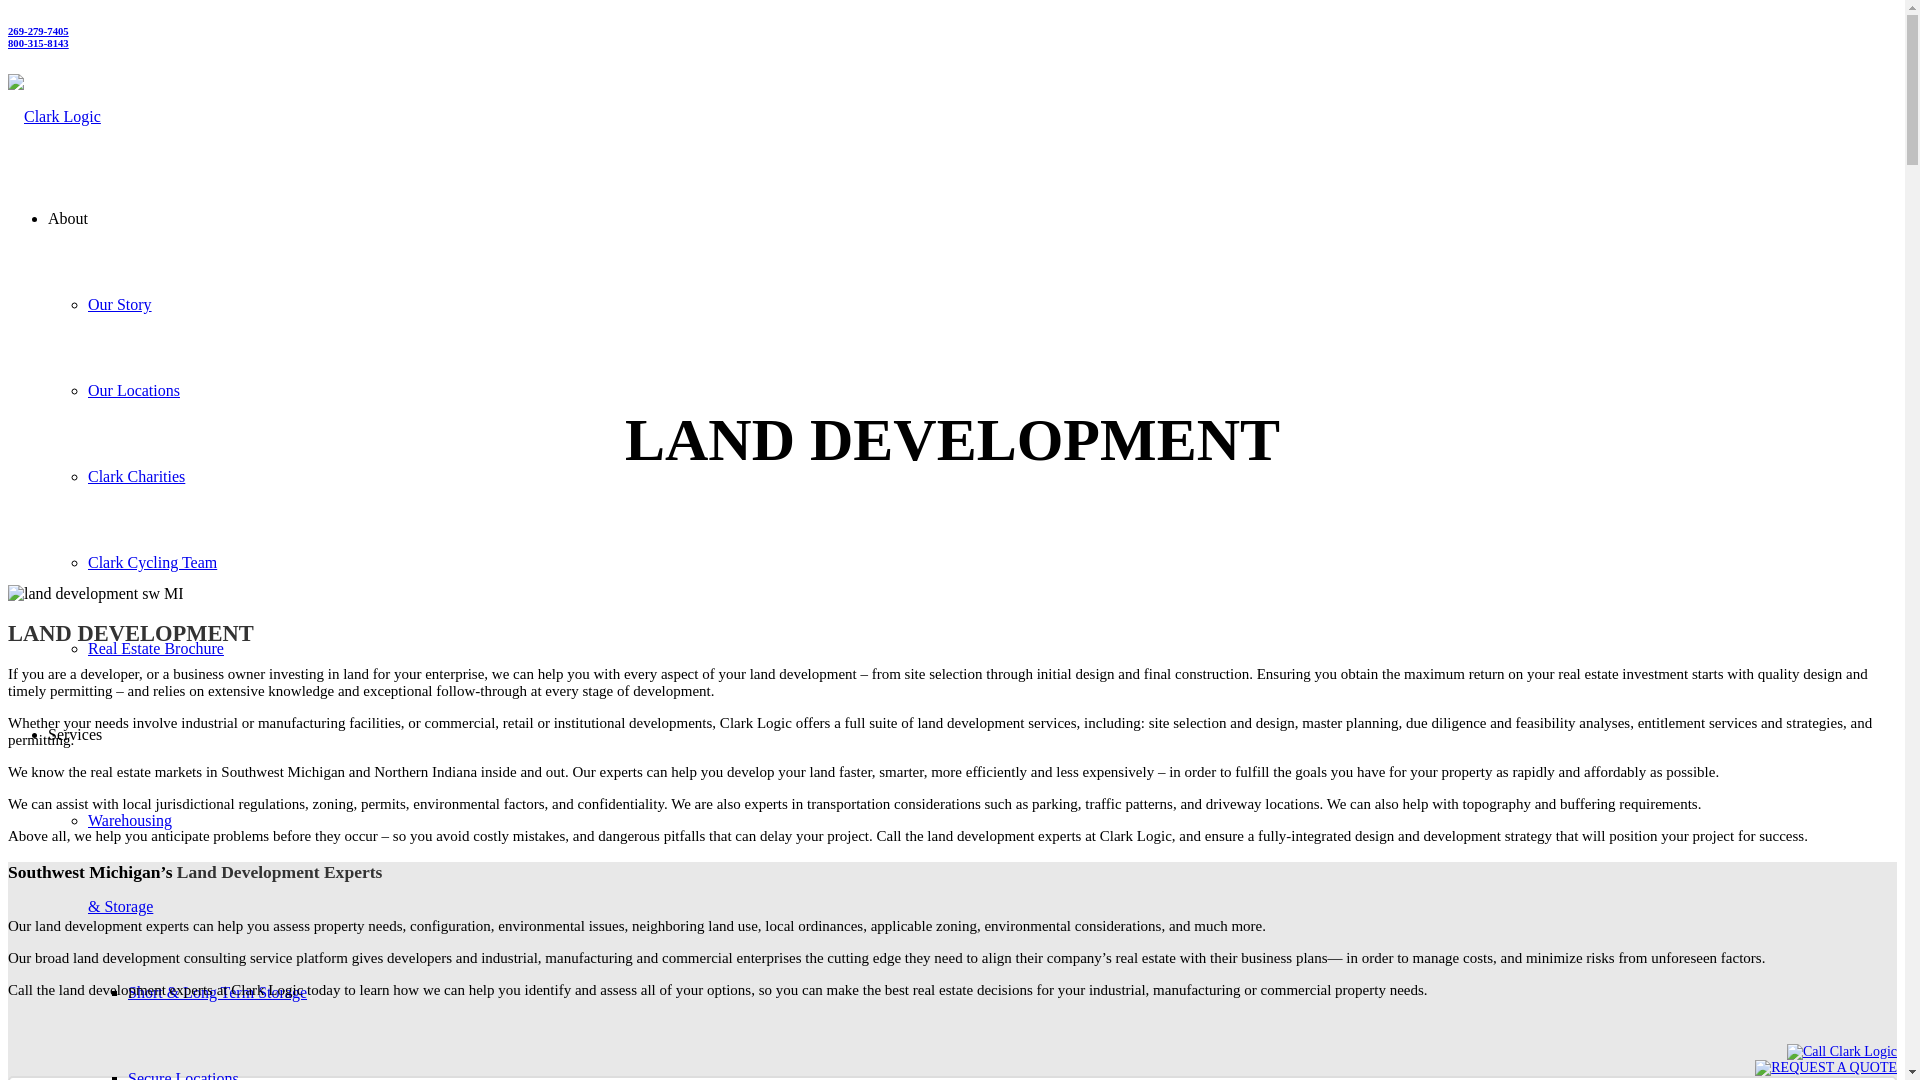 This screenshot has height=1080, width=1920. I want to click on Services, so click(74, 734).